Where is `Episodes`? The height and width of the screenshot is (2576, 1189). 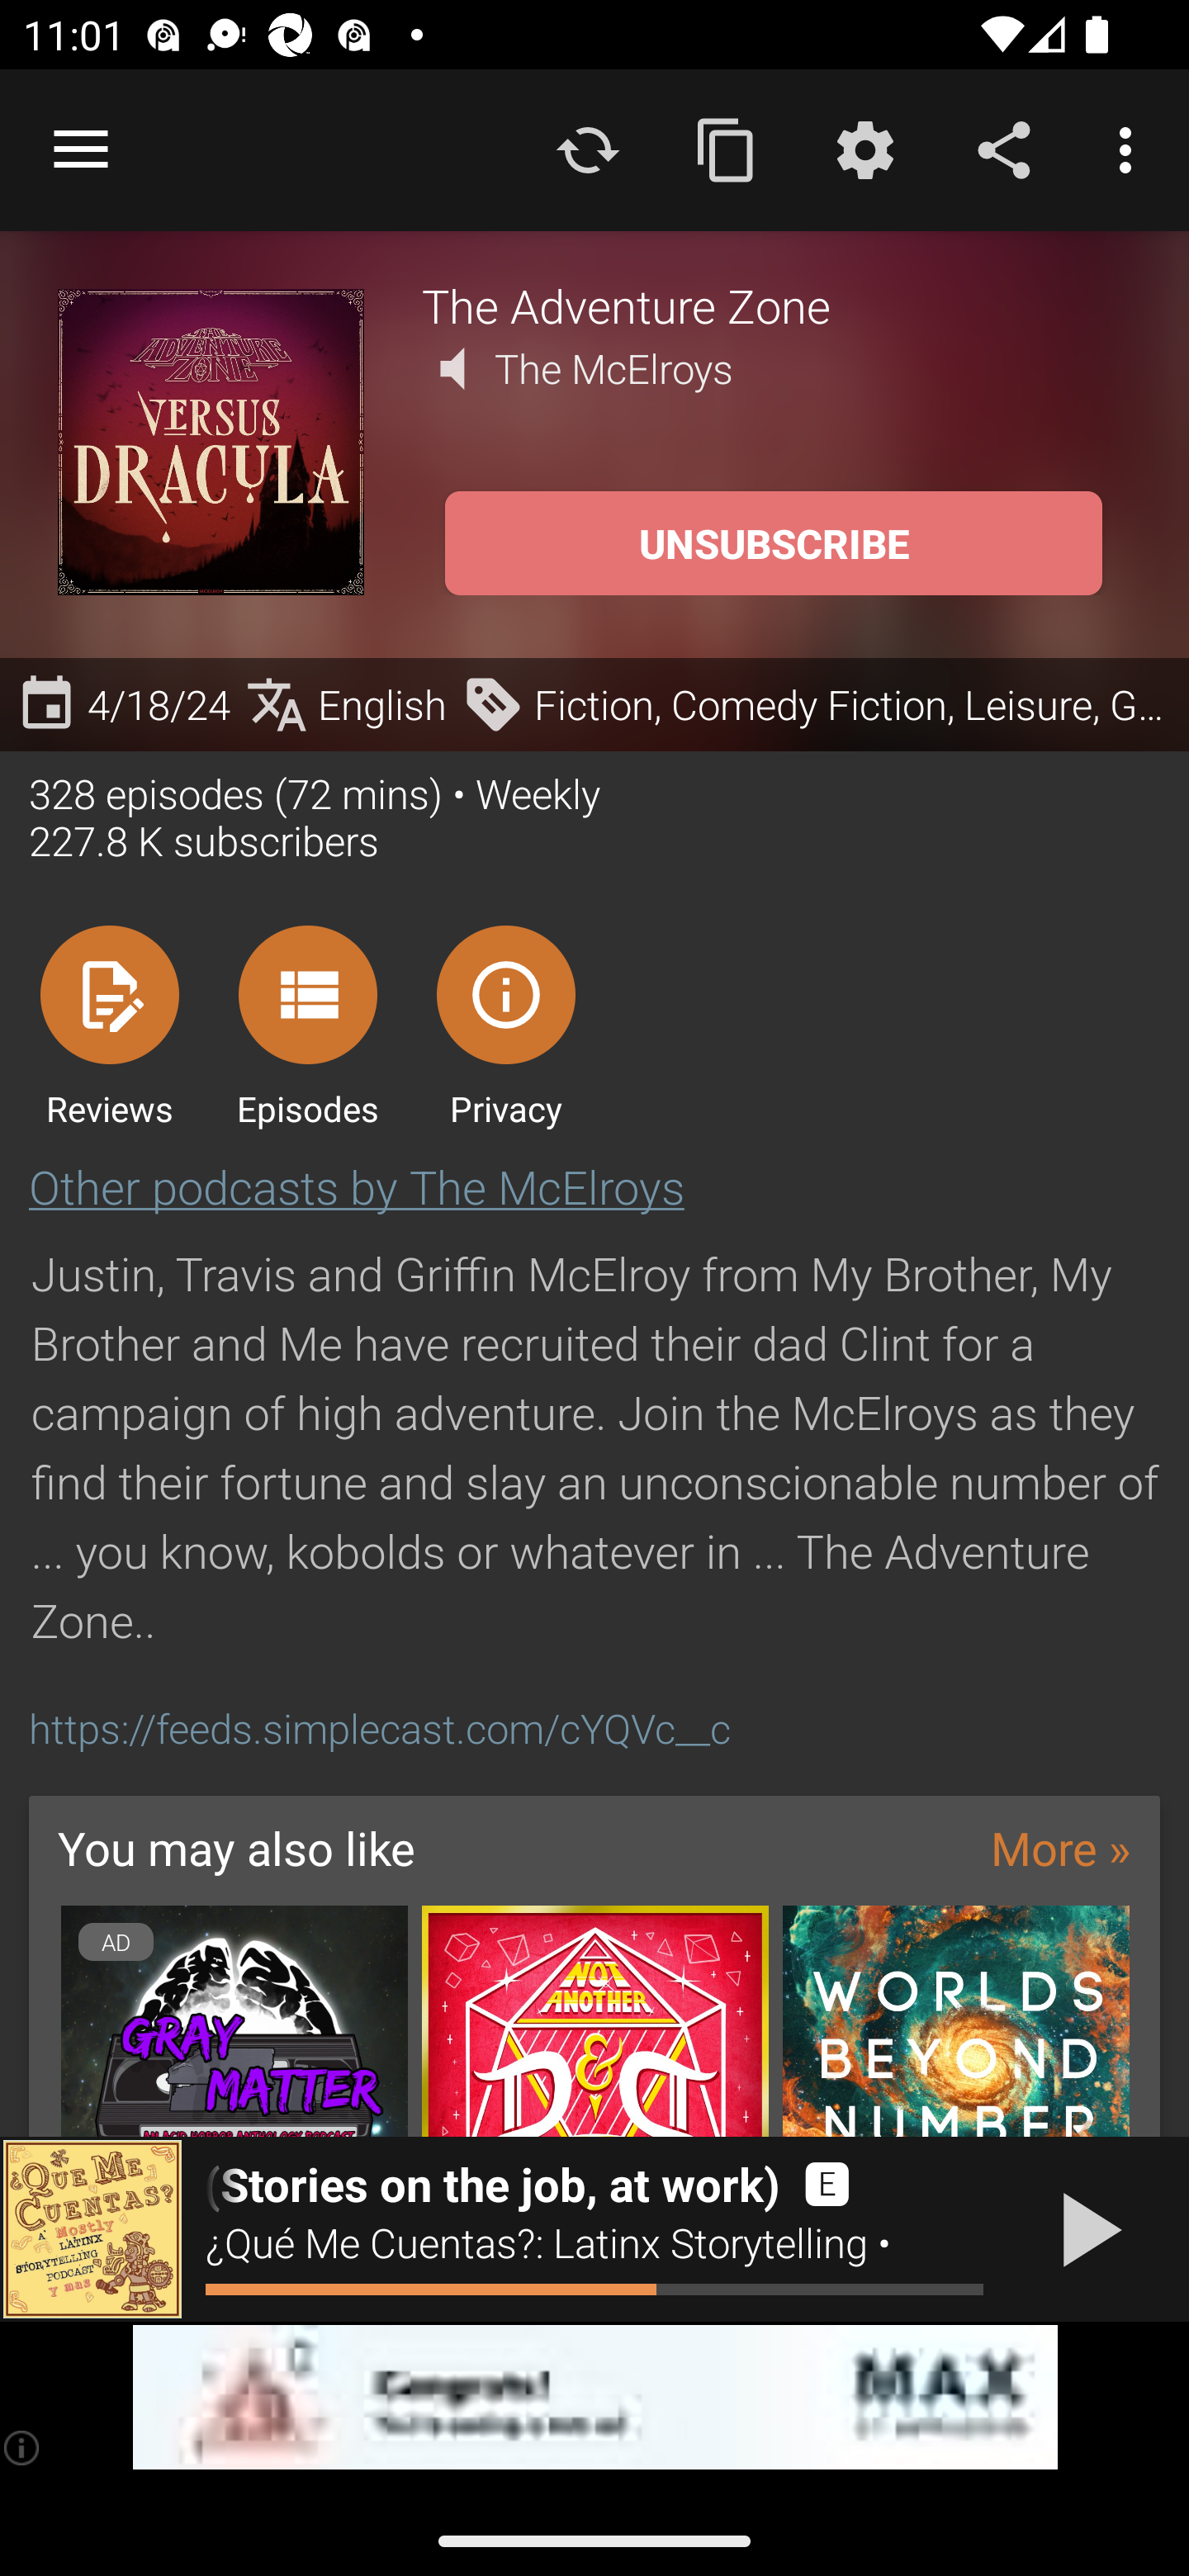 Episodes is located at coordinates (307, 1025).